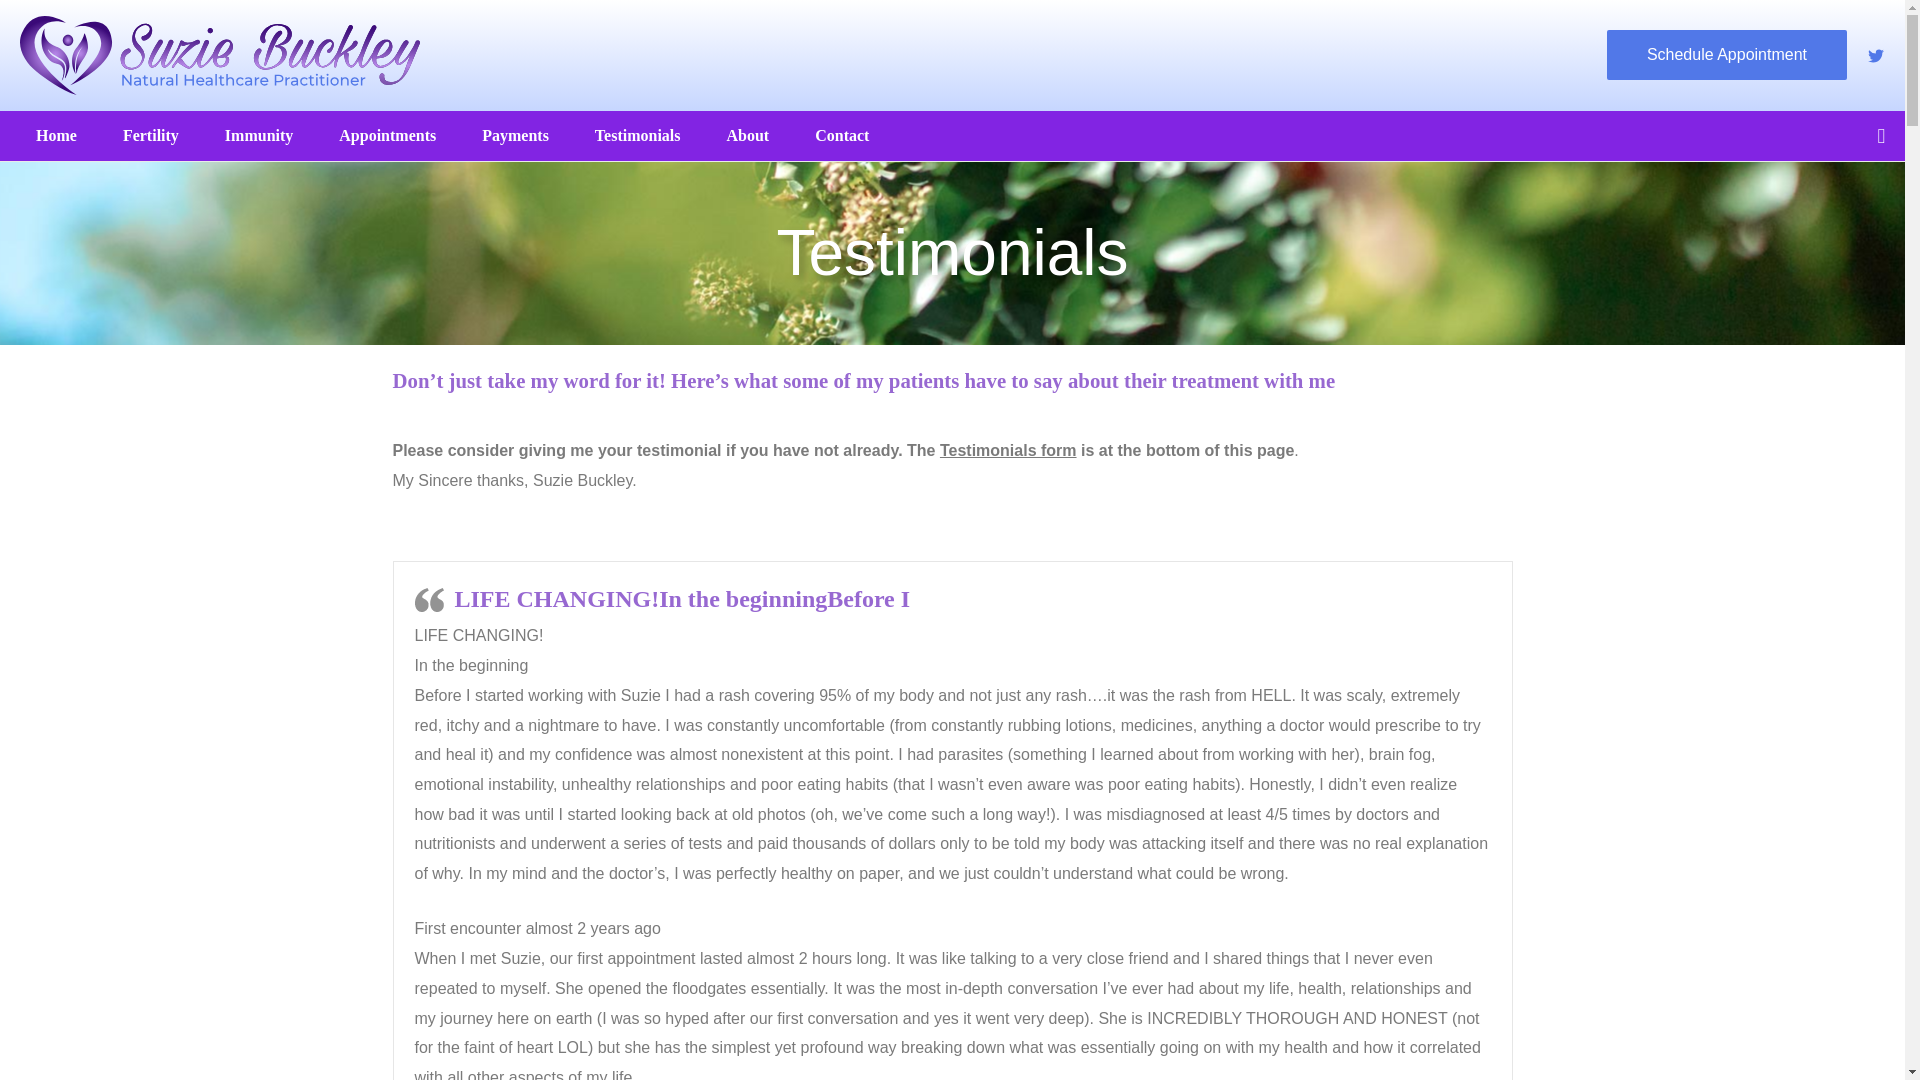 The image size is (1920, 1080). I want to click on Payments, so click(522, 134).